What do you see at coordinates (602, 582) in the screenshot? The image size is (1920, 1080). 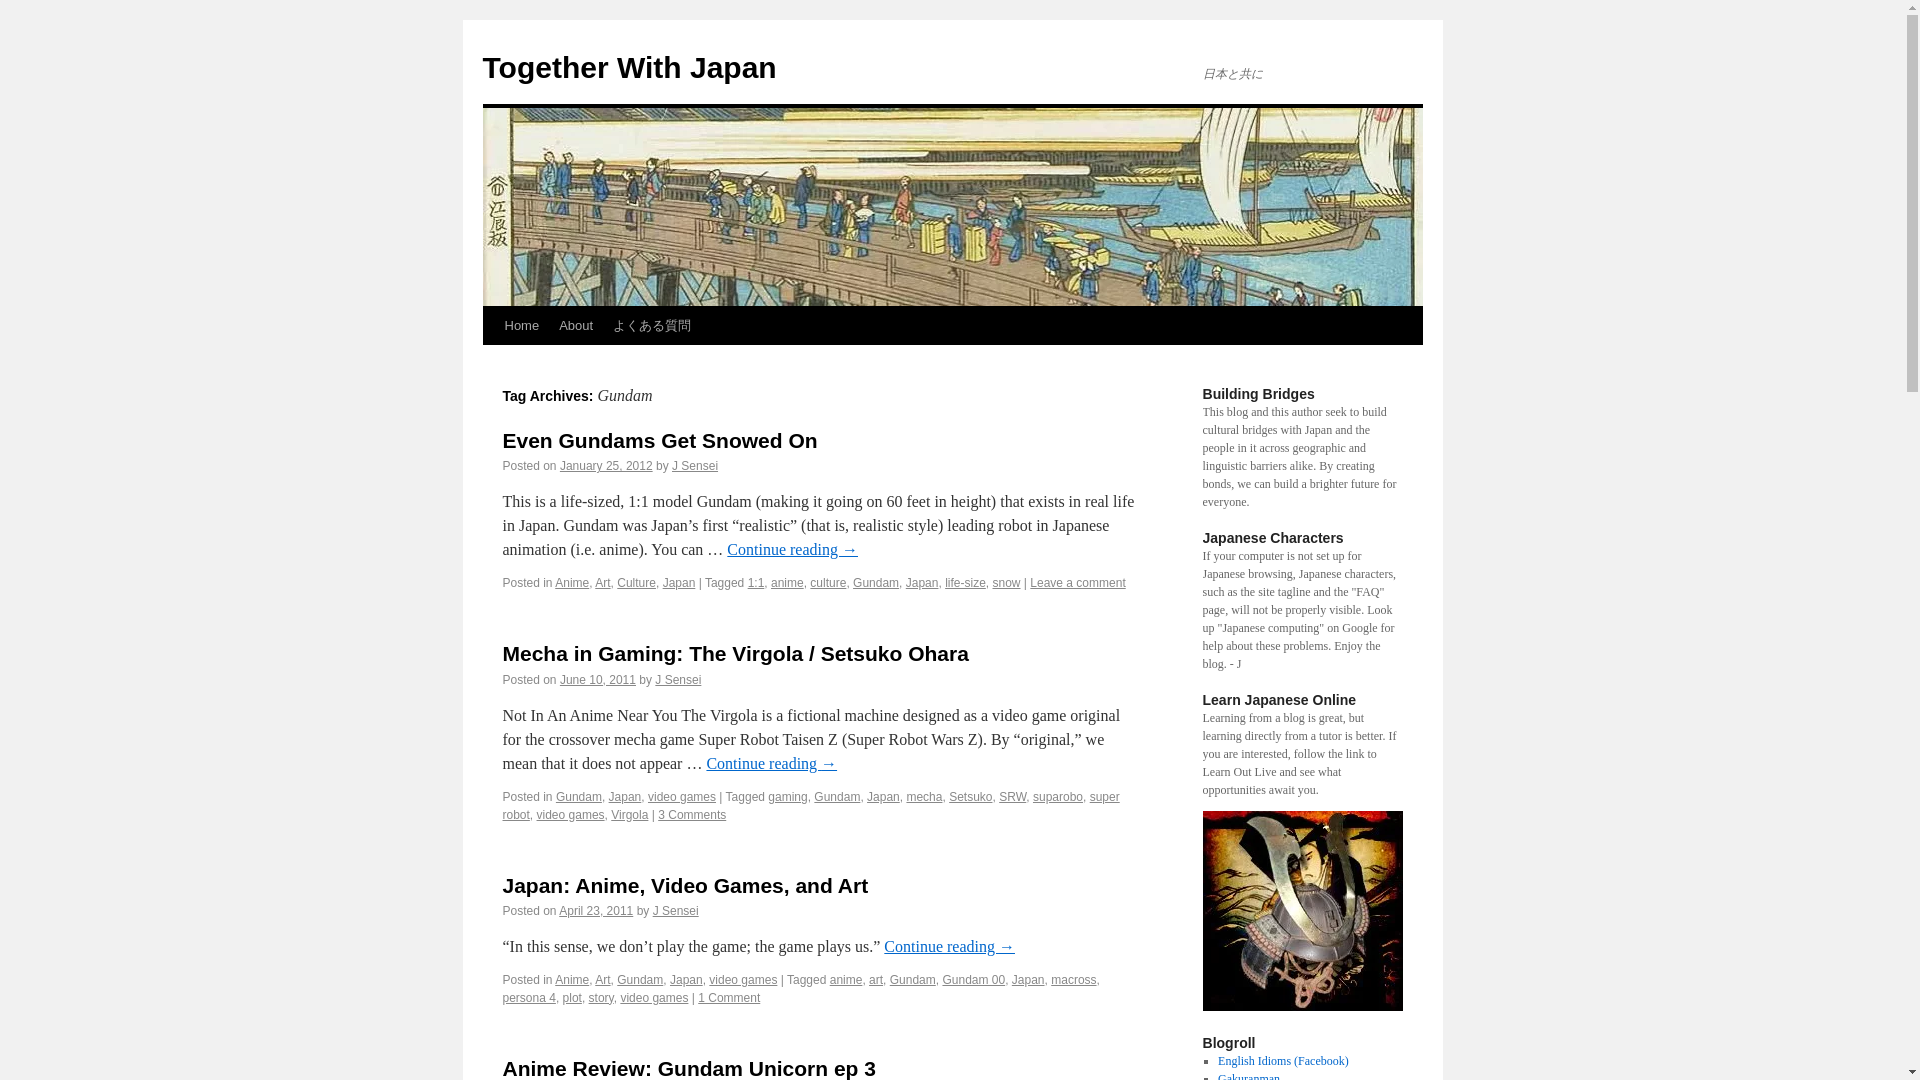 I see `Art` at bounding box center [602, 582].